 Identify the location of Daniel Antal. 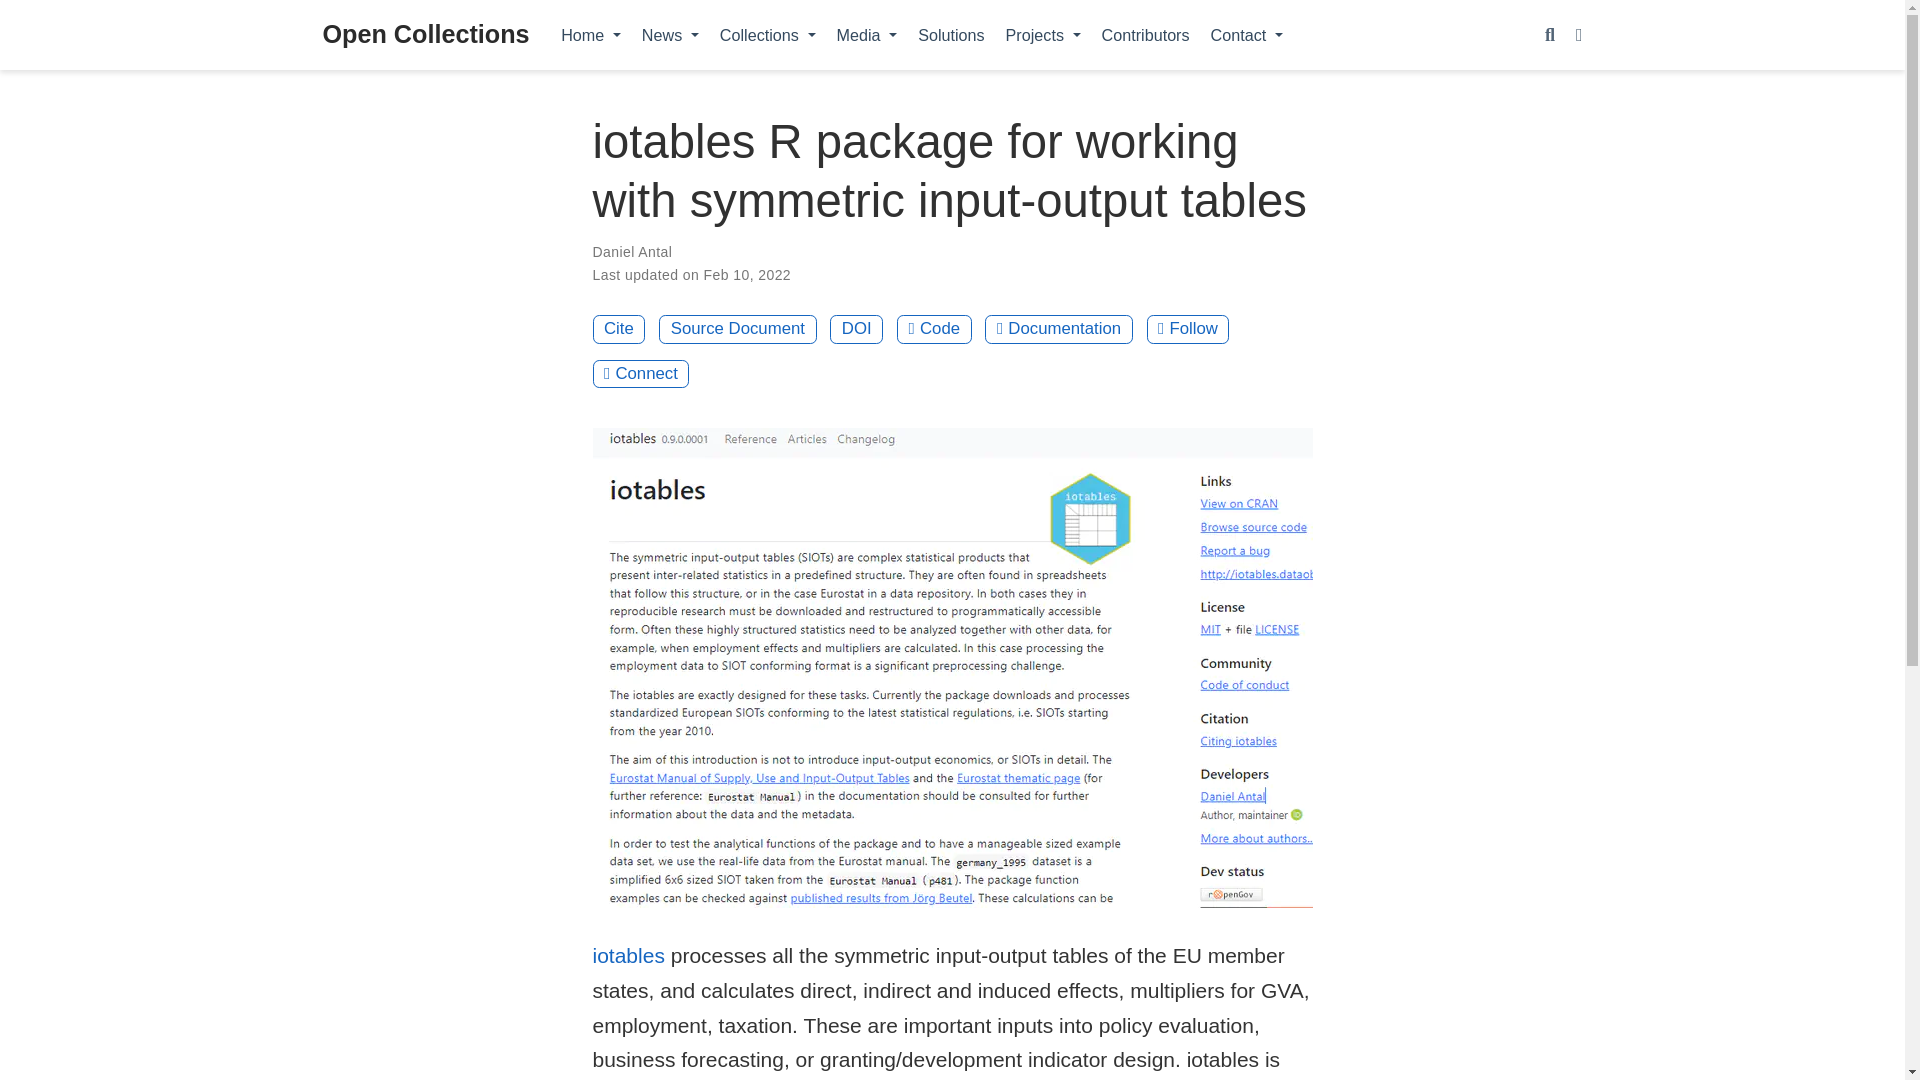
(632, 252).